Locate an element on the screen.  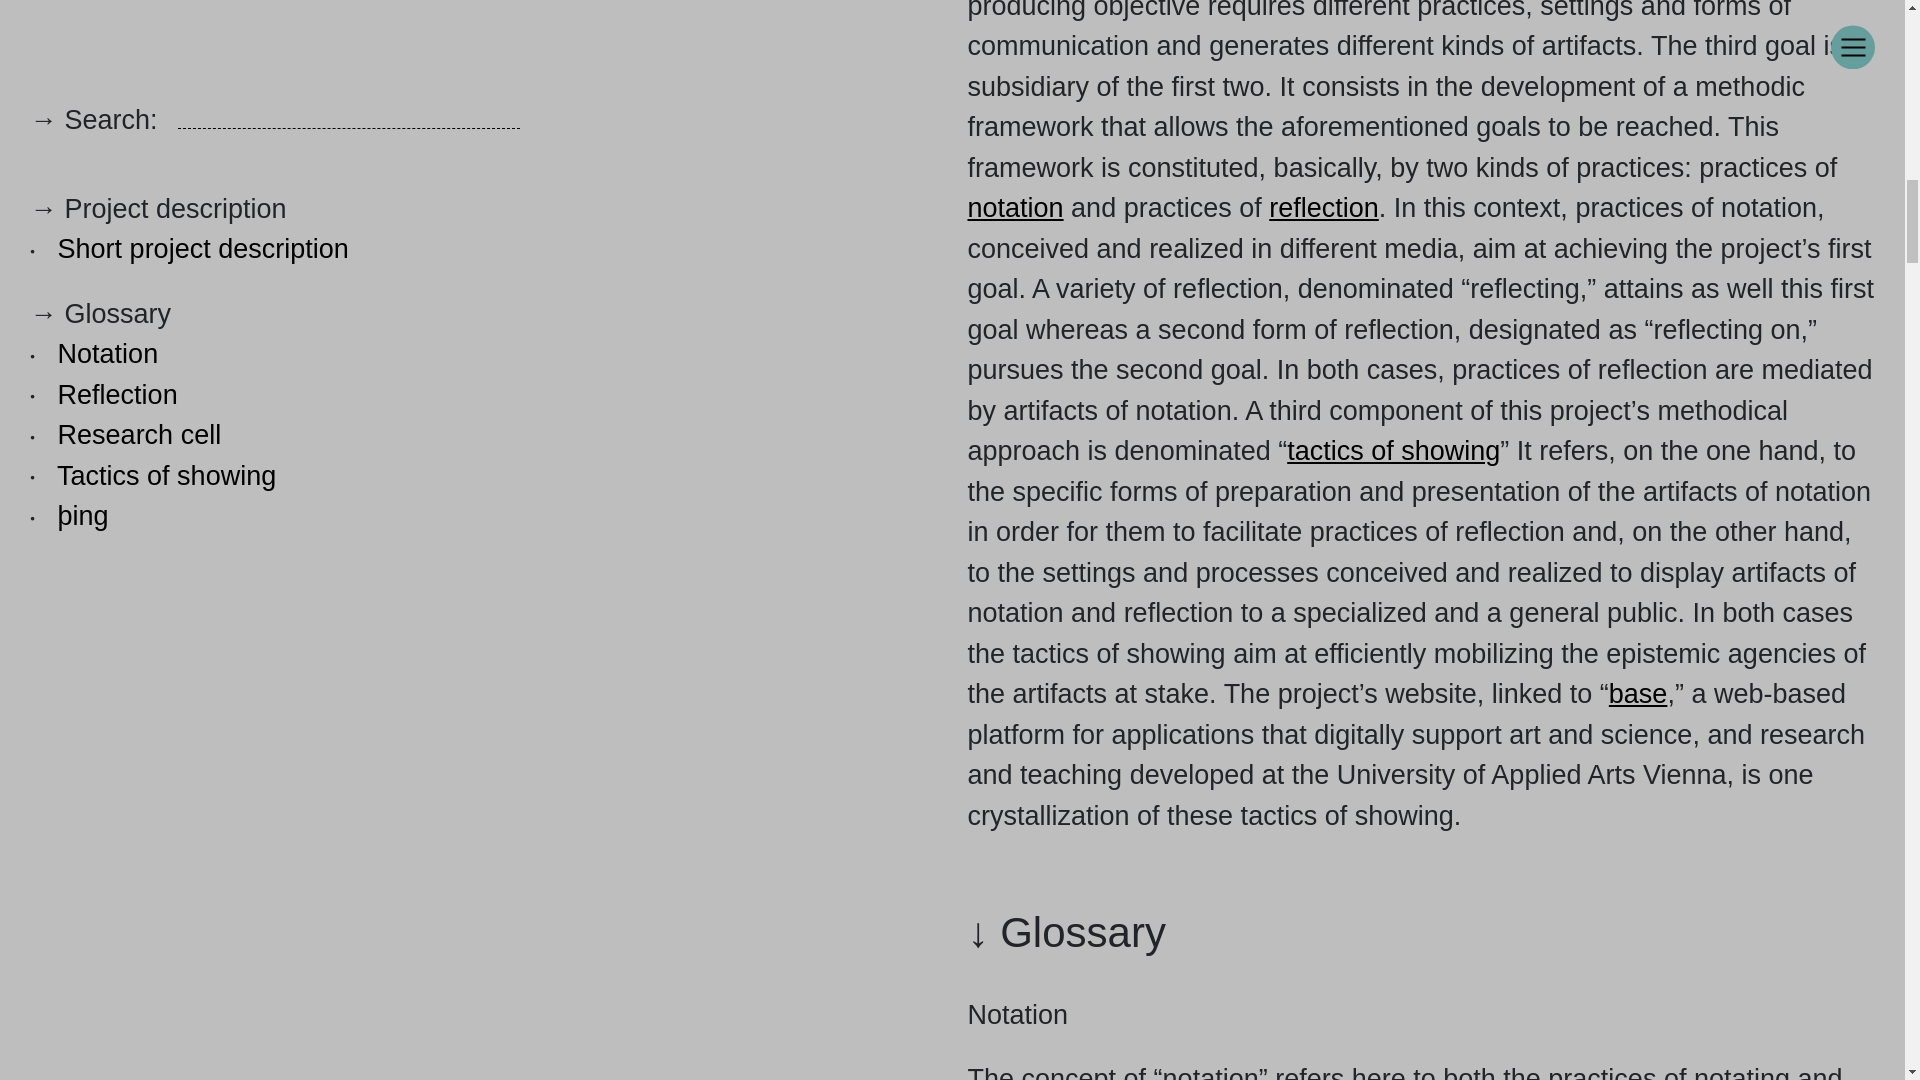
base is located at coordinates (1638, 694).